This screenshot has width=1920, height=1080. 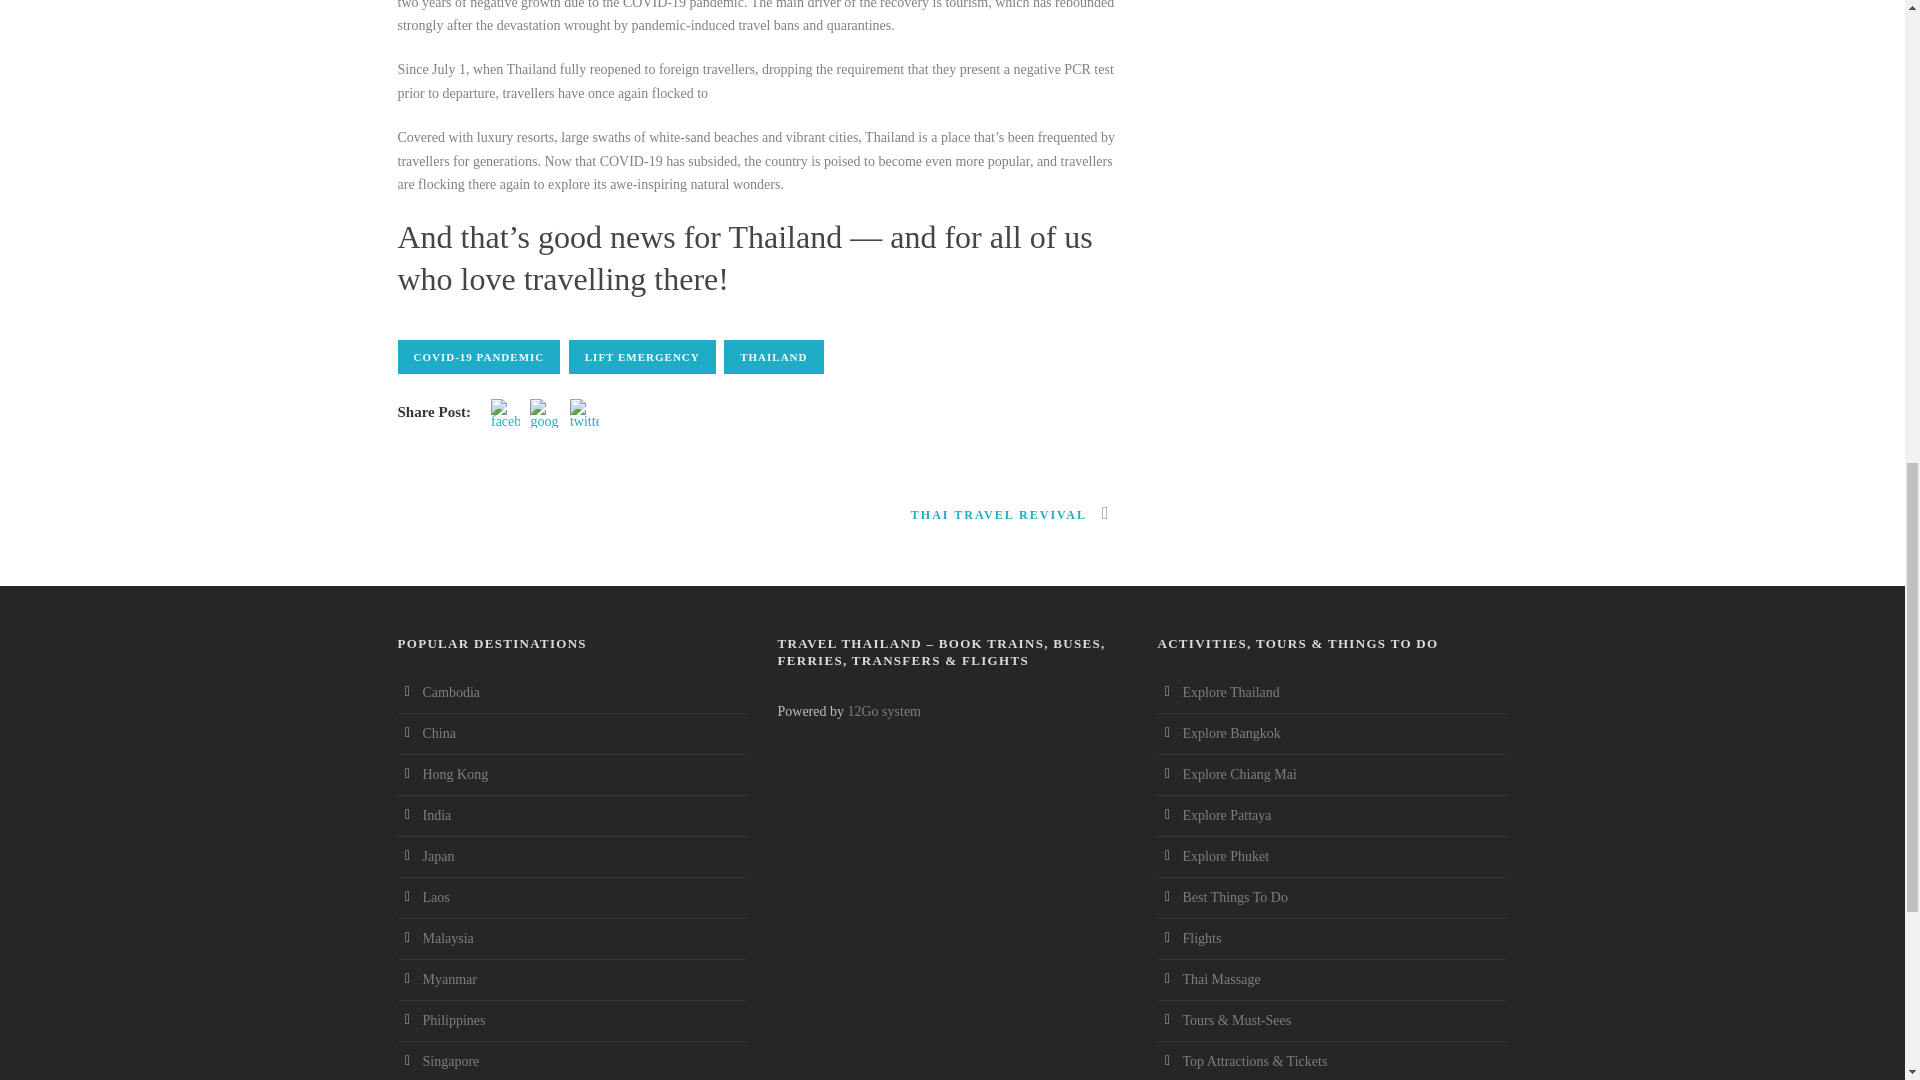 What do you see at coordinates (478, 356) in the screenshot?
I see `COVID-19 PANDEMIC` at bounding box center [478, 356].